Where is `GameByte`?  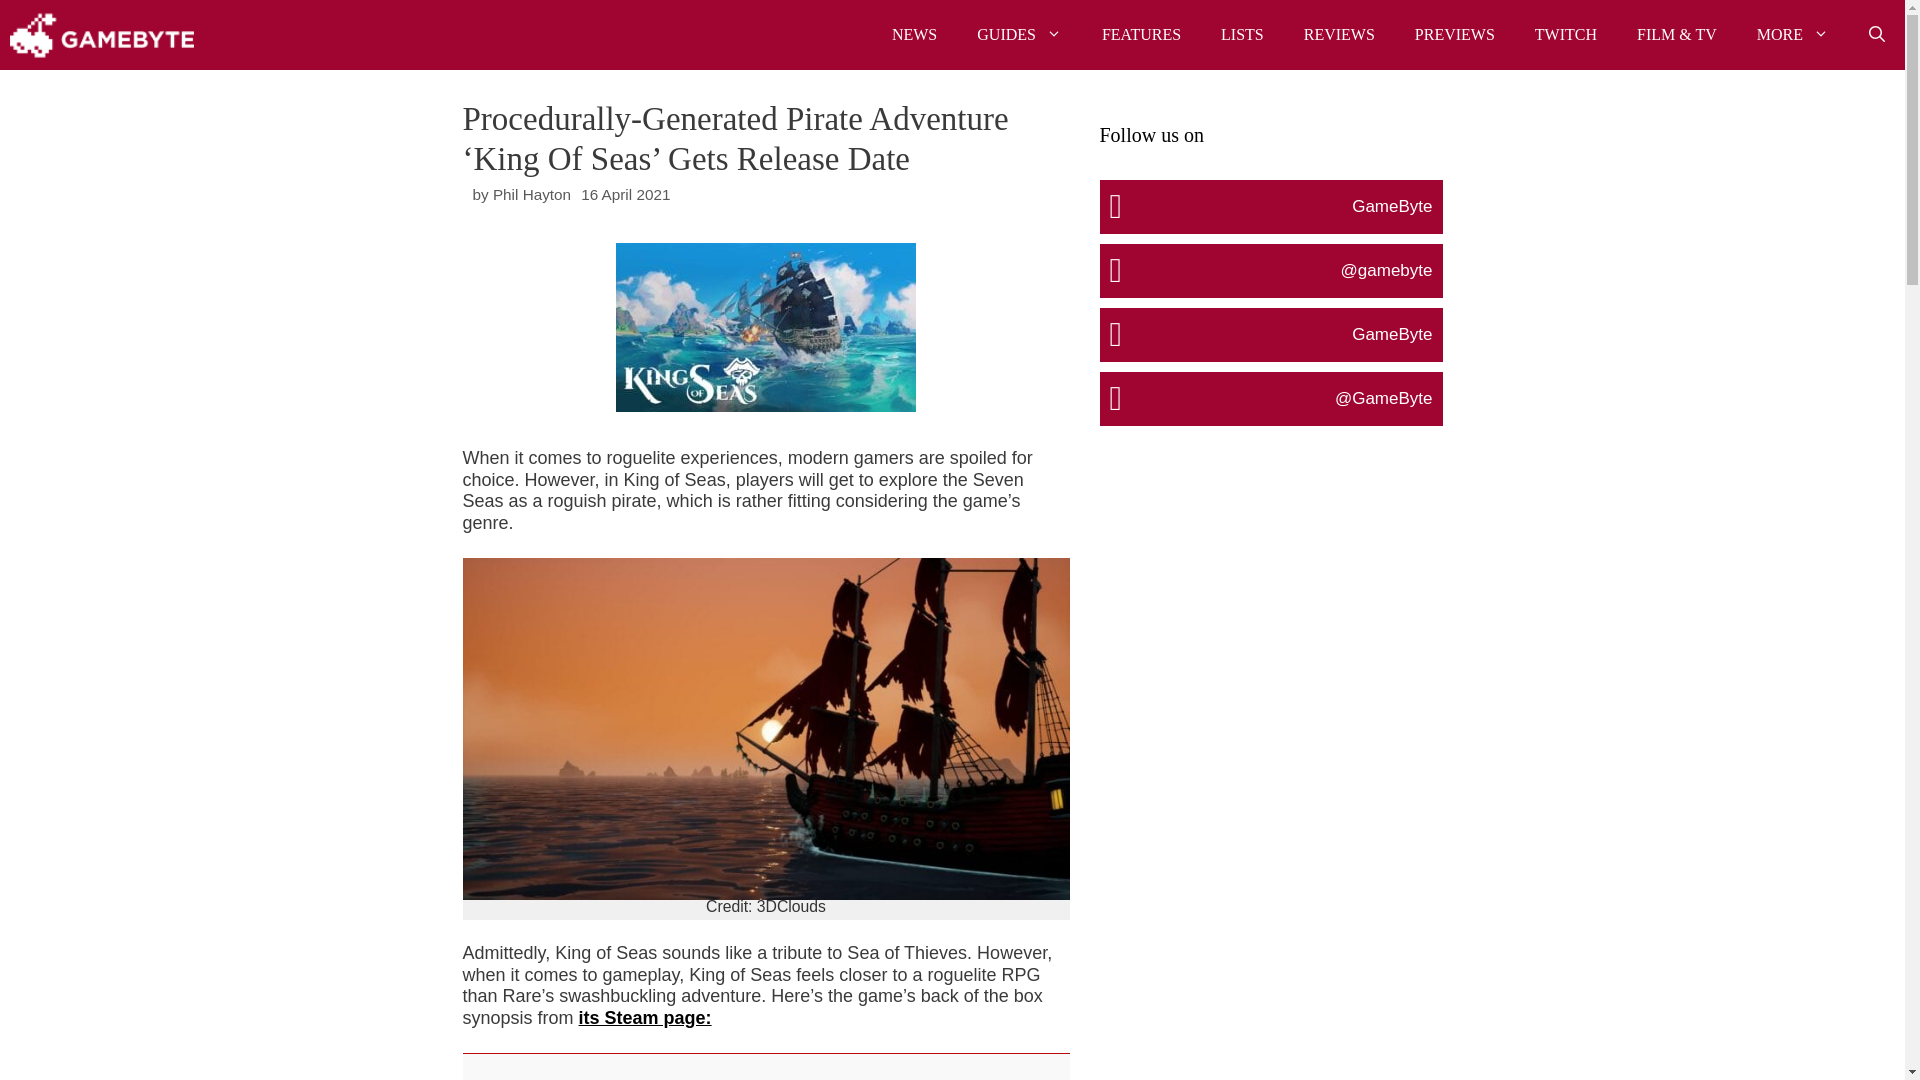
GameByte is located at coordinates (101, 35).